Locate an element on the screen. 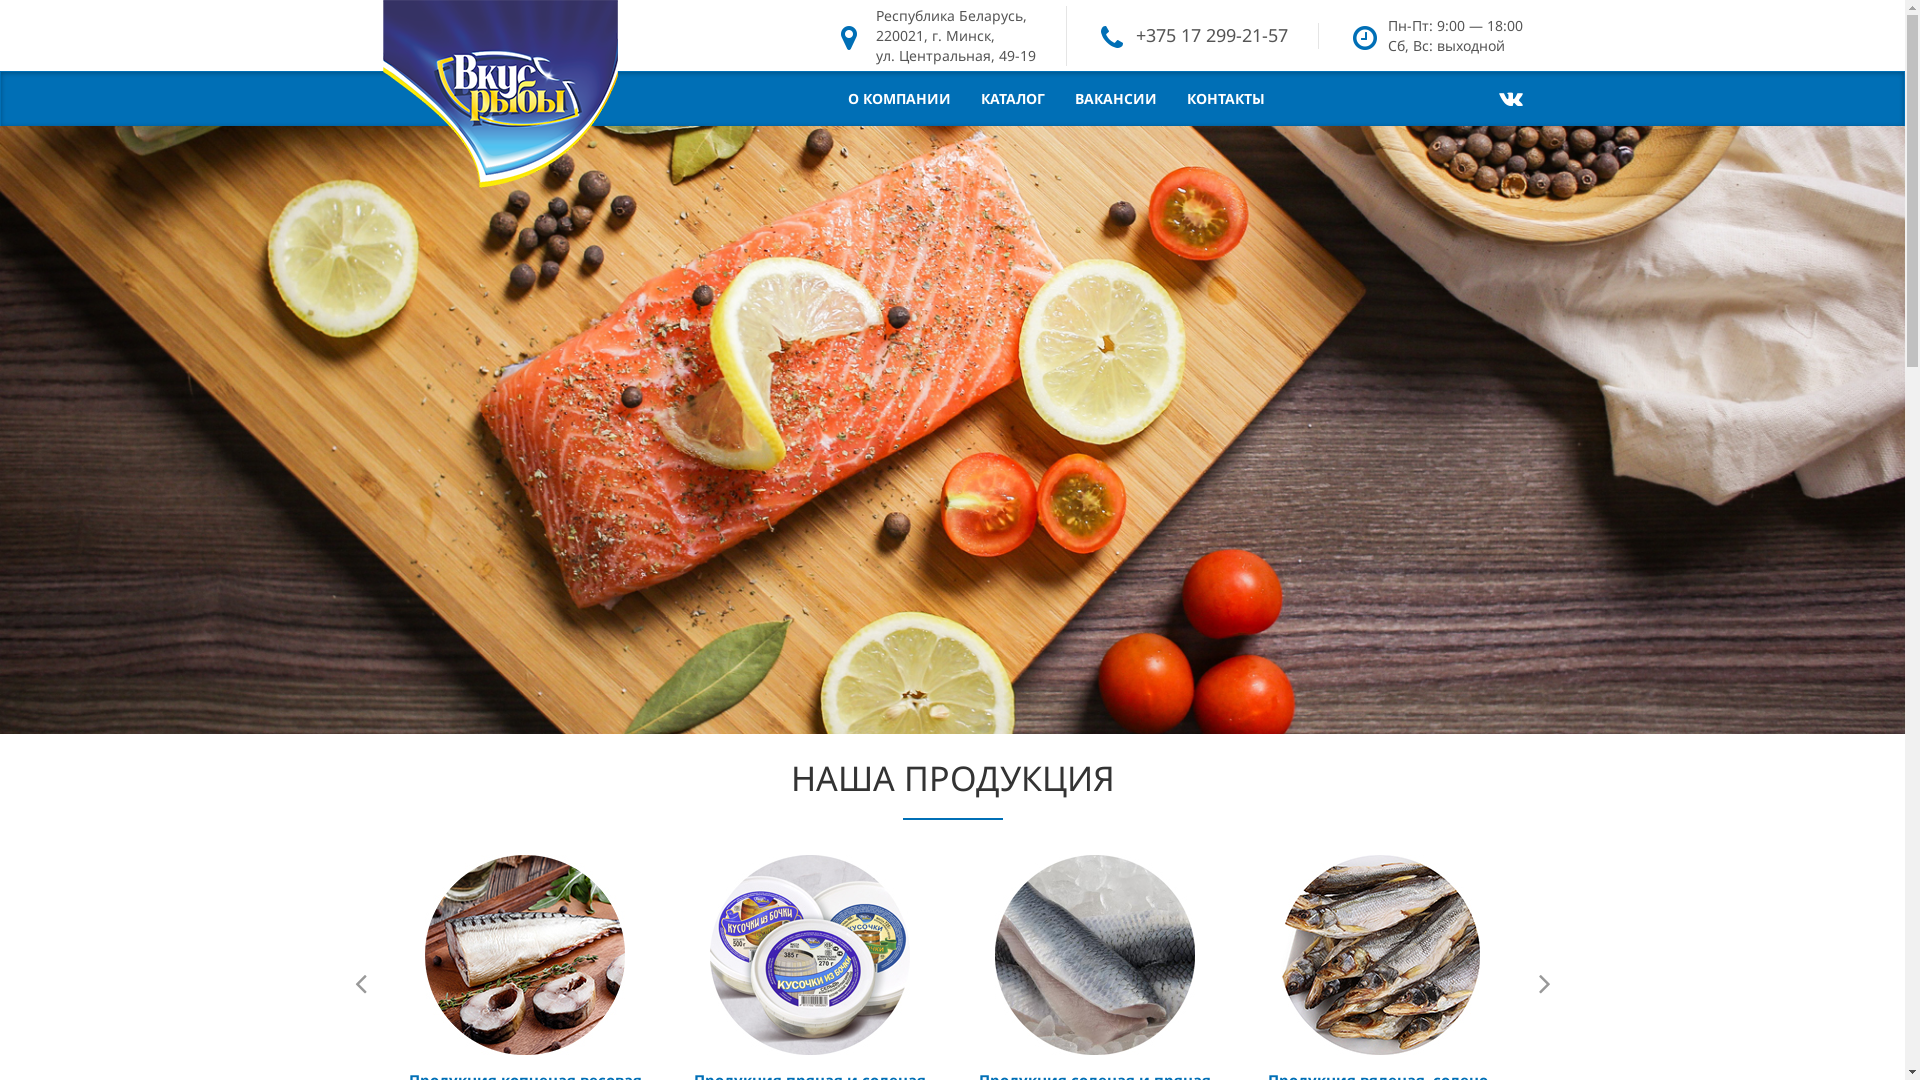  Next is located at coordinates (1542, 984).